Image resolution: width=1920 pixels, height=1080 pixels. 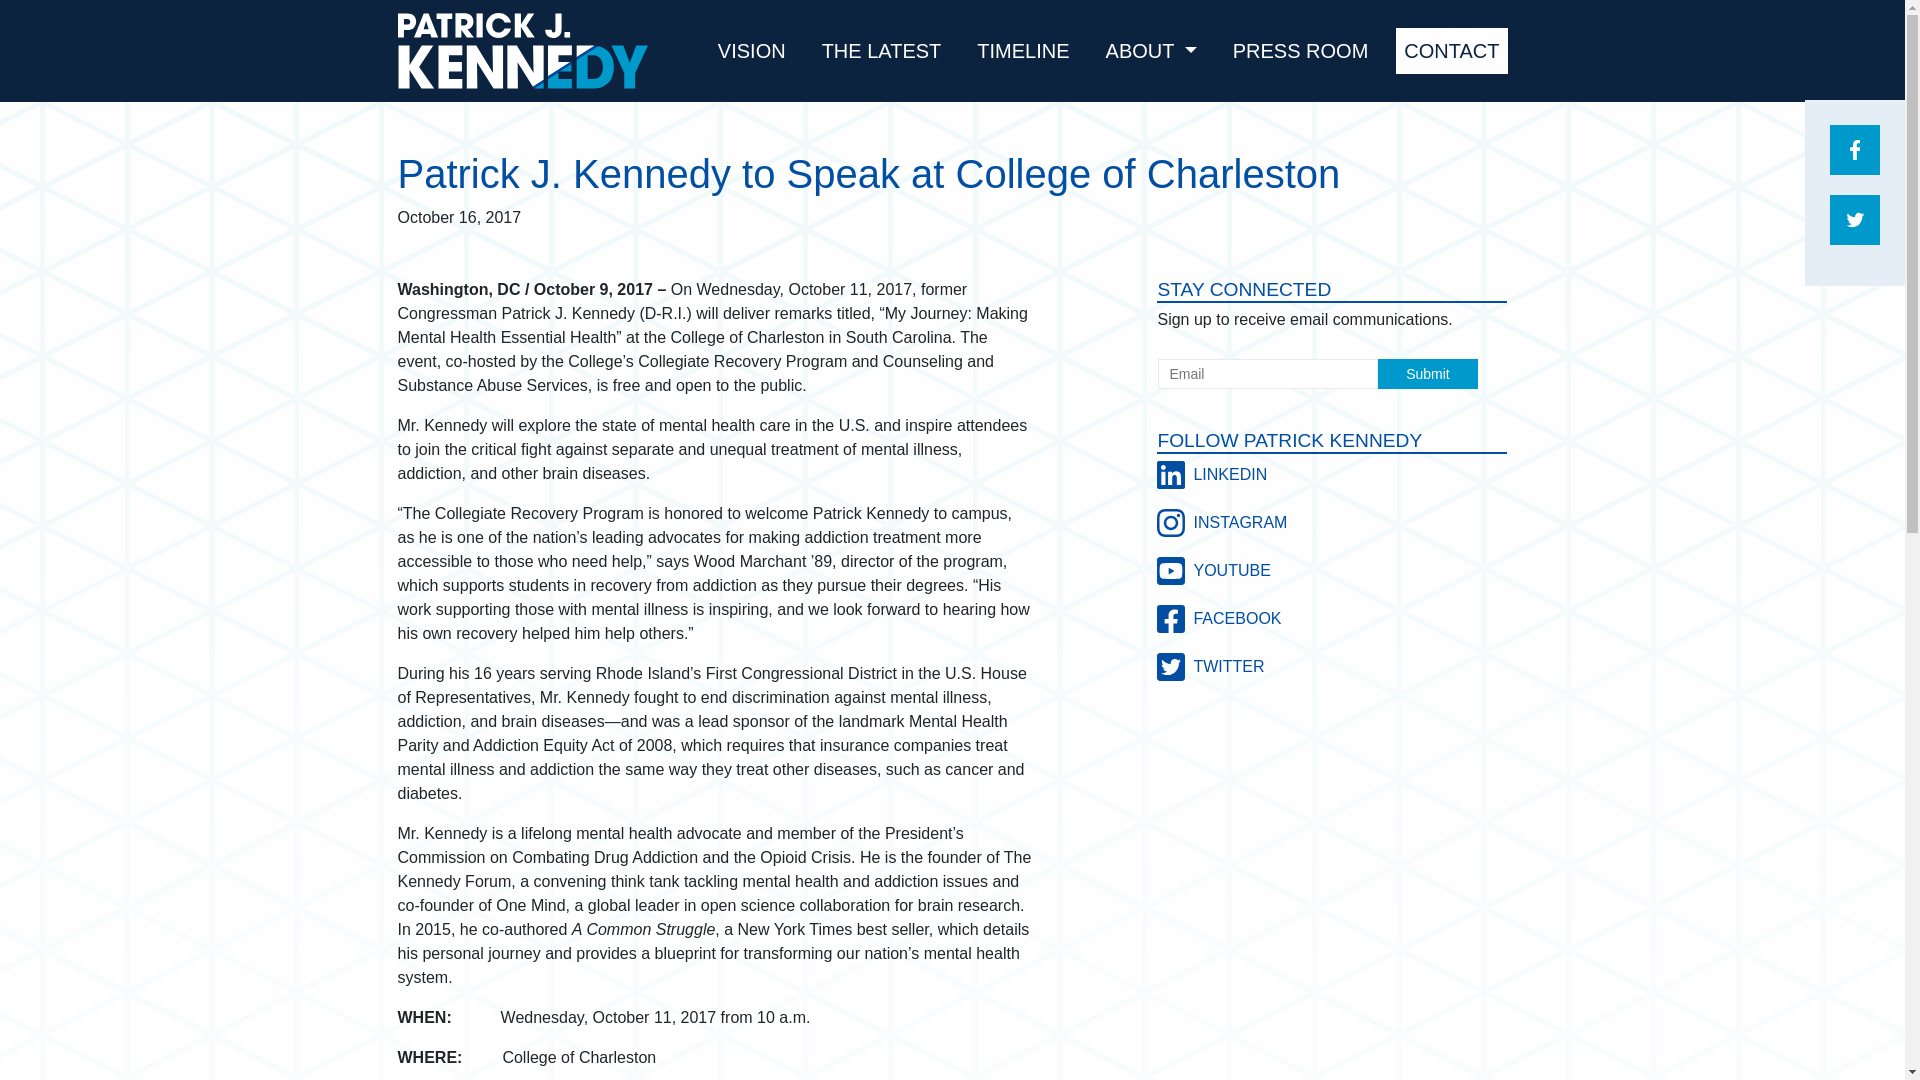 I want to click on TIMELINE, so click(x=1023, y=51).